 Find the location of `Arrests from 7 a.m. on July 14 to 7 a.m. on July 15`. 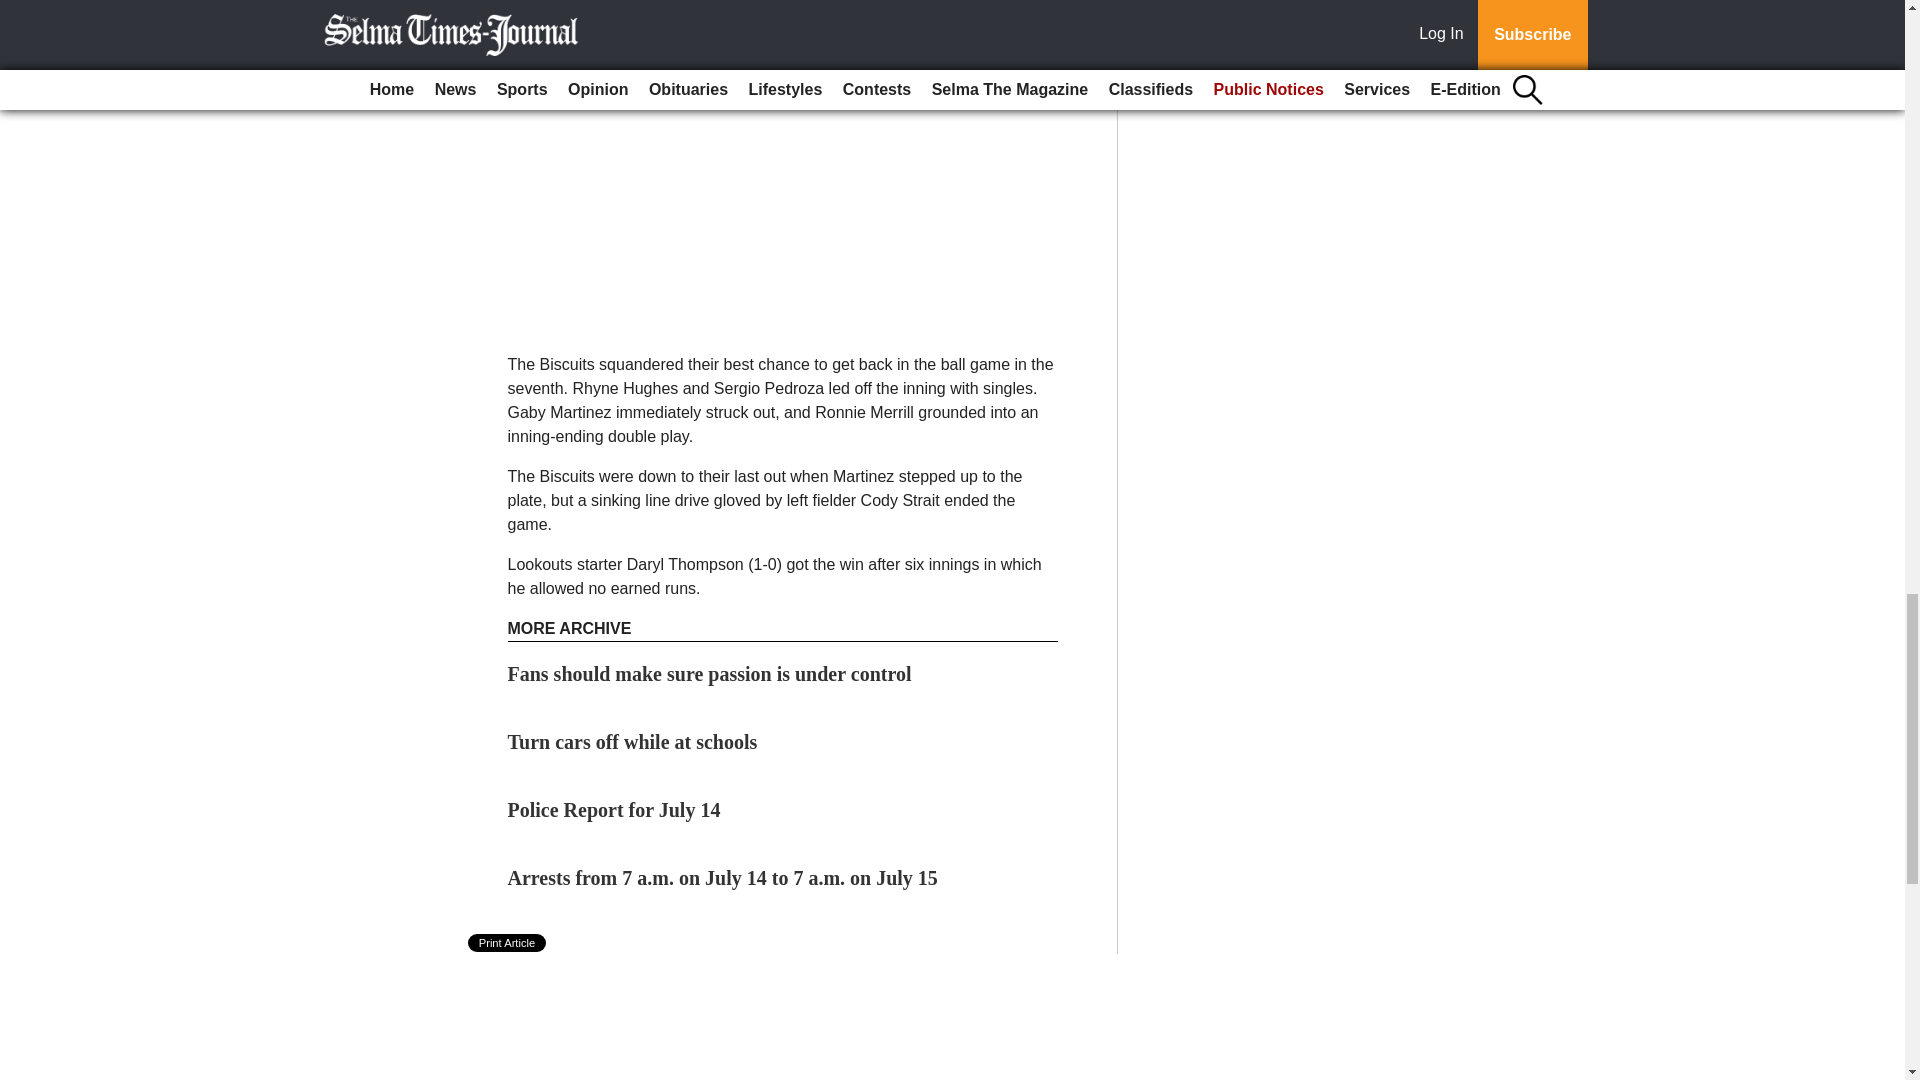

Arrests from 7 a.m. on July 14 to 7 a.m. on July 15 is located at coordinates (723, 878).